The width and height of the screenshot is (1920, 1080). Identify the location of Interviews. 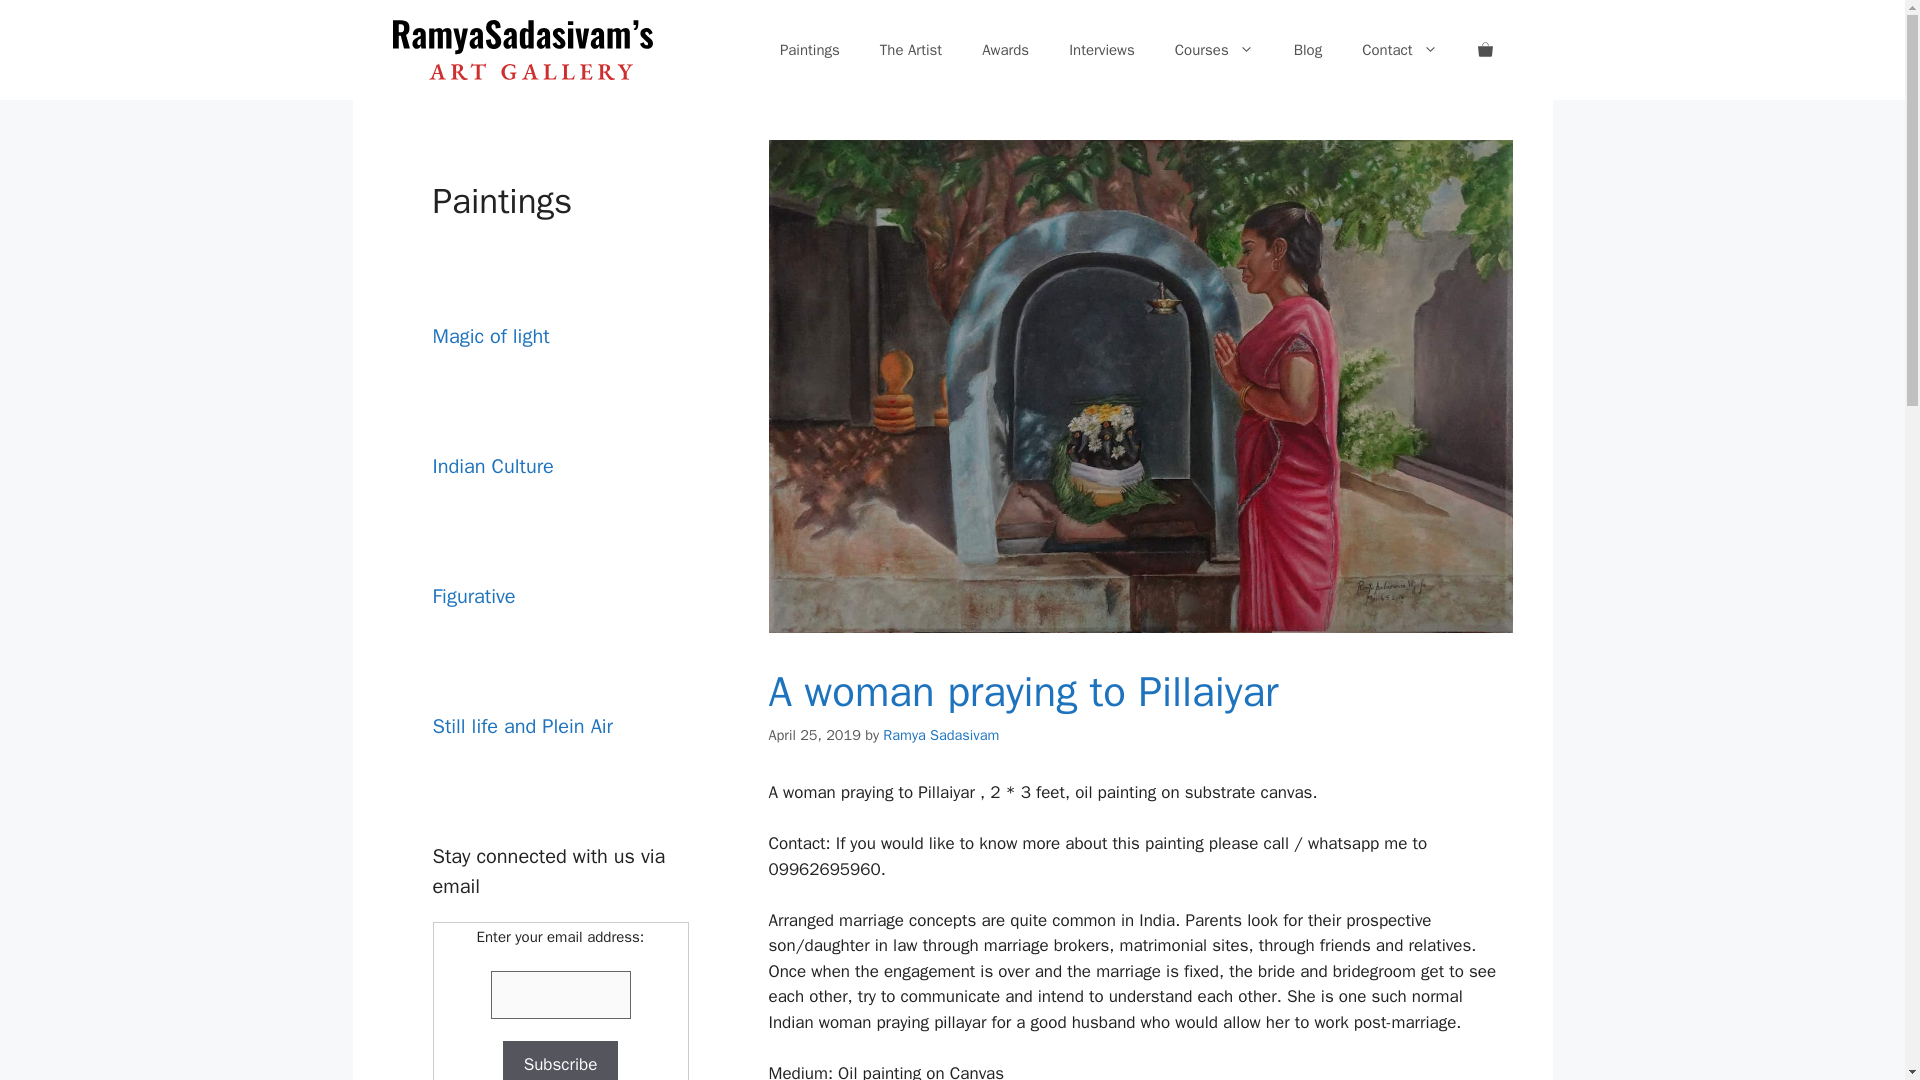
(1102, 50).